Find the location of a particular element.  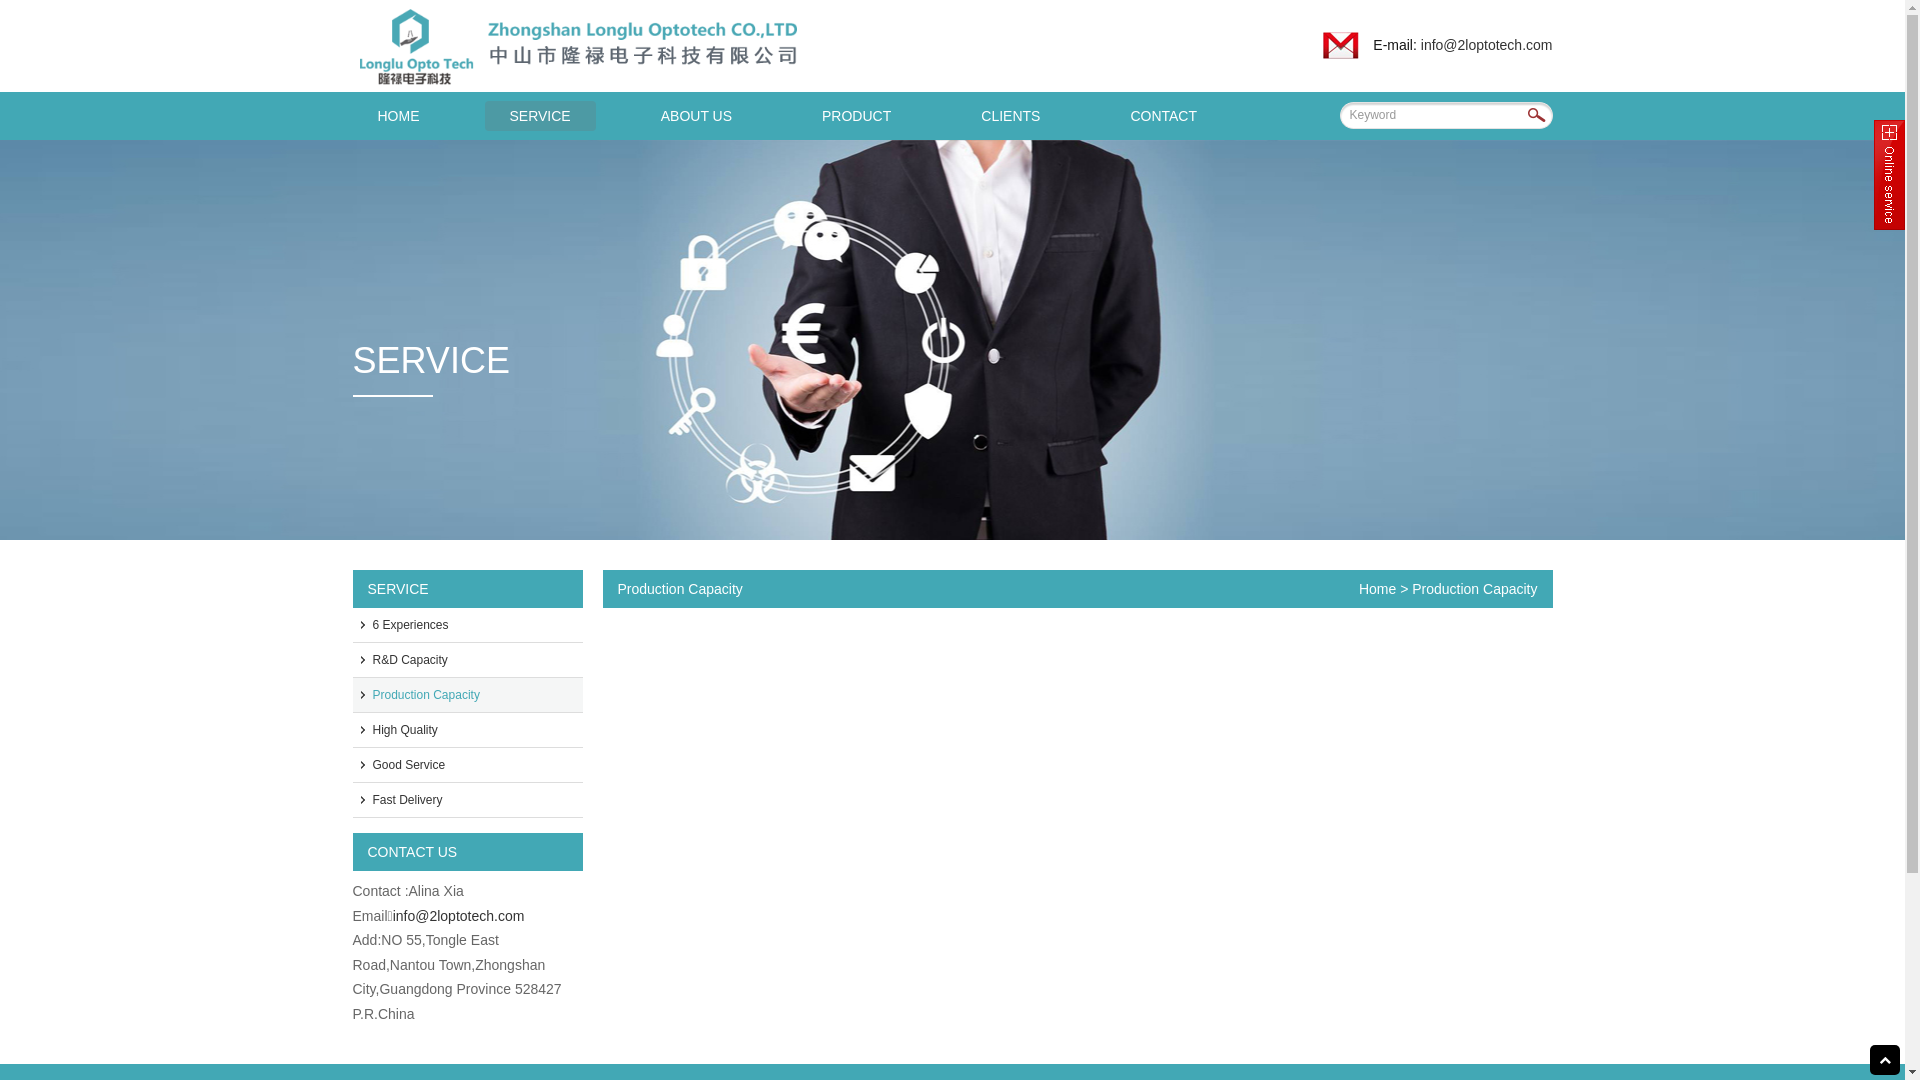

ABOUT US is located at coordinates (696, 116).